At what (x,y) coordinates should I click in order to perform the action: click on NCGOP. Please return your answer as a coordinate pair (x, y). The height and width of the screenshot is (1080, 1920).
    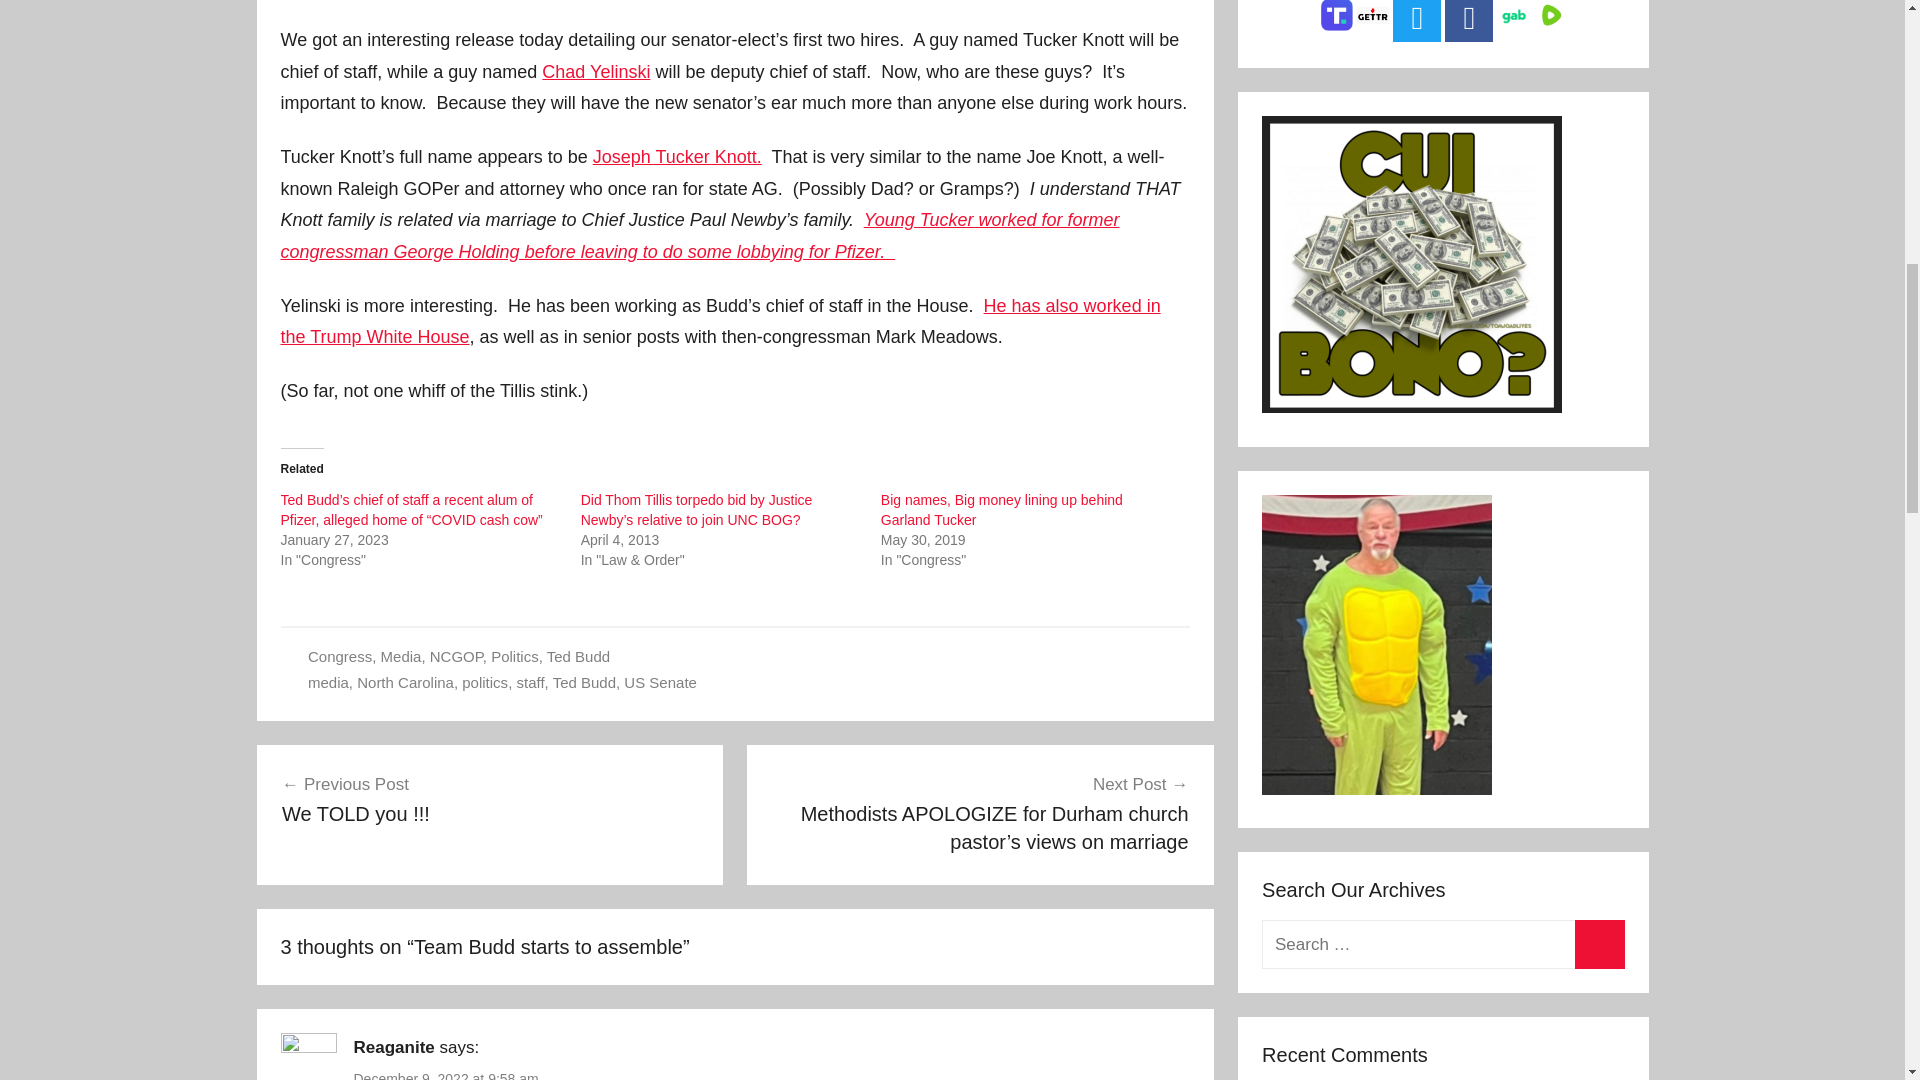
    Looking at the image, I should click on (328, 682).